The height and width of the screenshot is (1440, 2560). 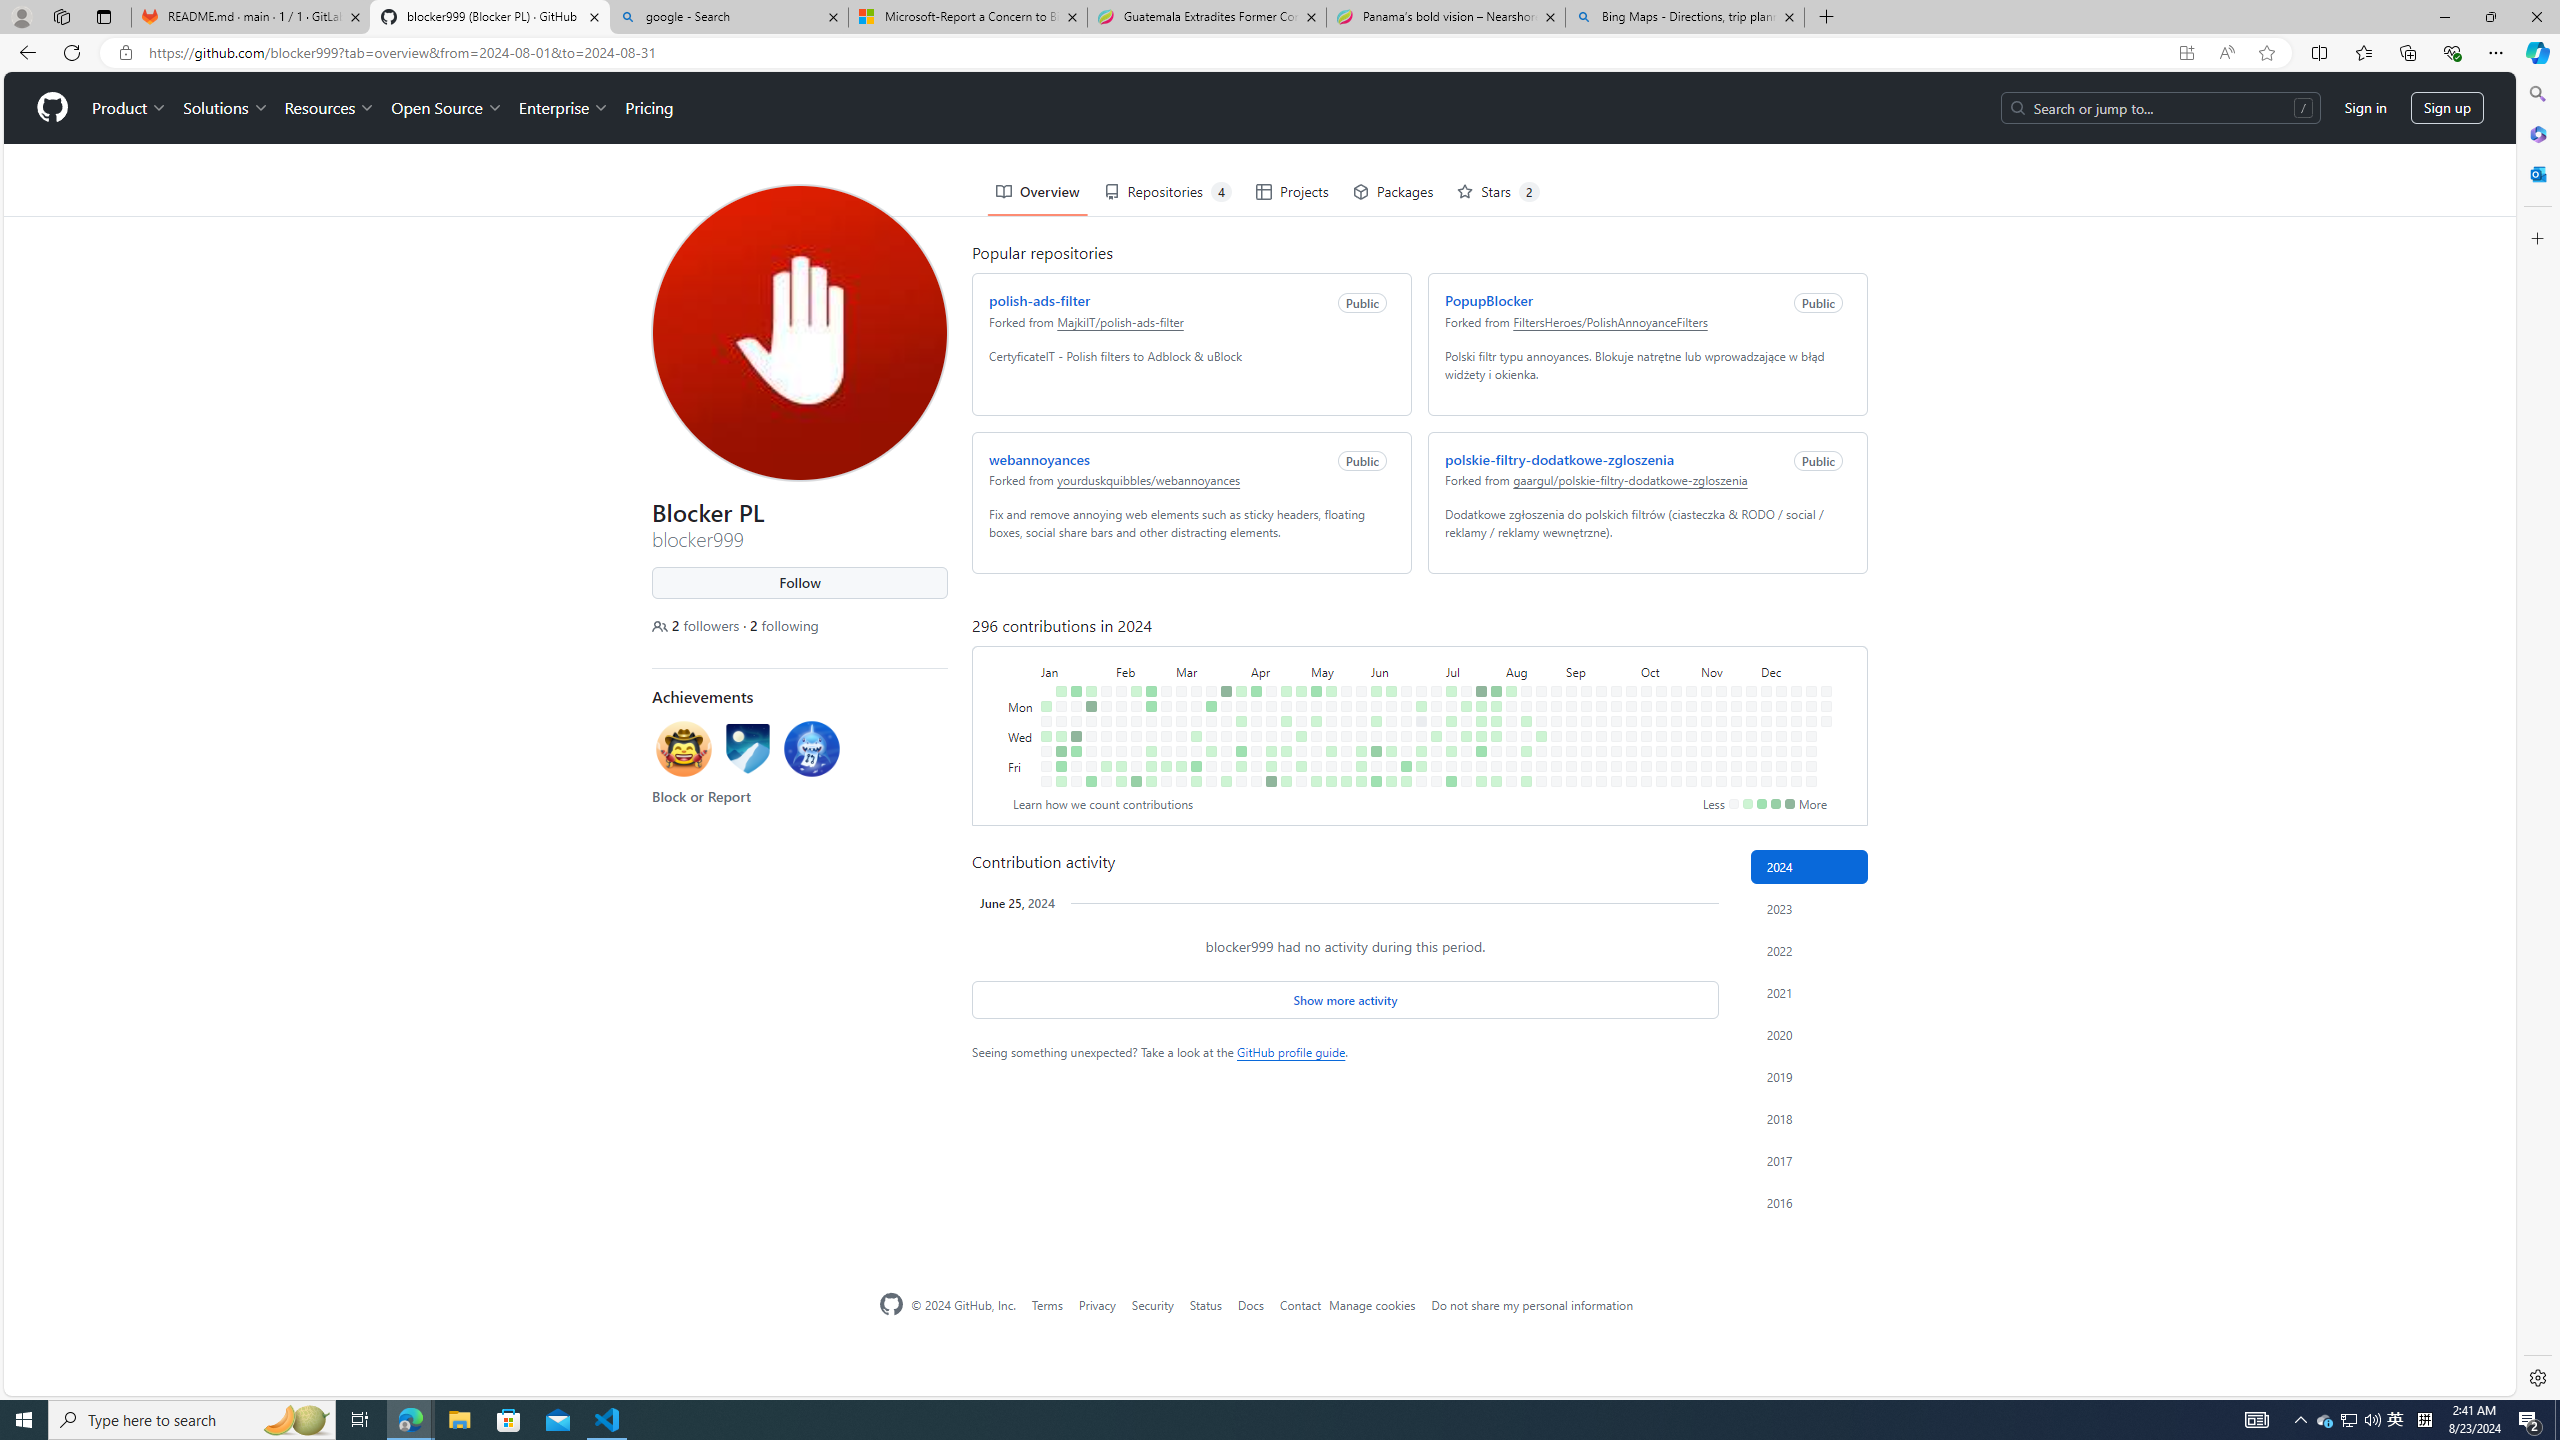 I want to click on No contributions on January 26th., so click(x=1088, y=694).